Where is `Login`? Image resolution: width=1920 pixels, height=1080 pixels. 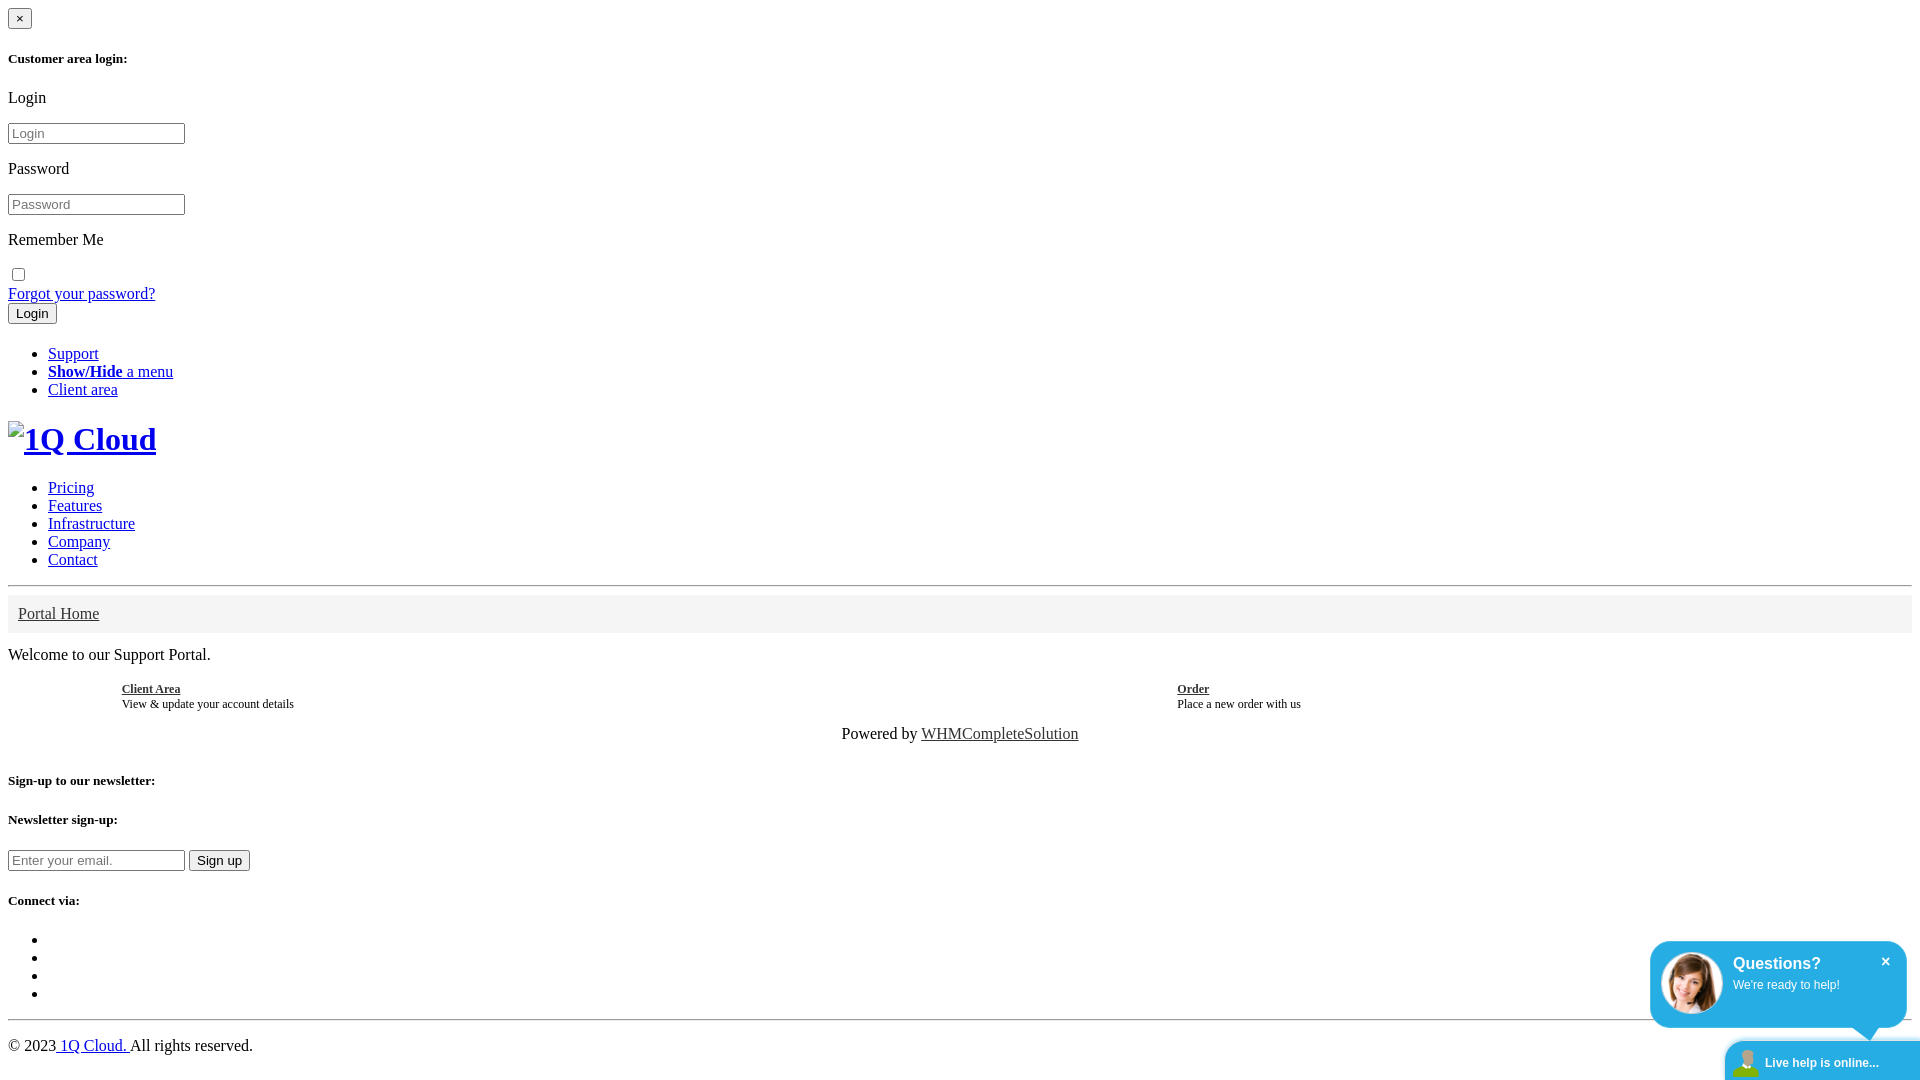 Login is located at coordinates (32, 314).